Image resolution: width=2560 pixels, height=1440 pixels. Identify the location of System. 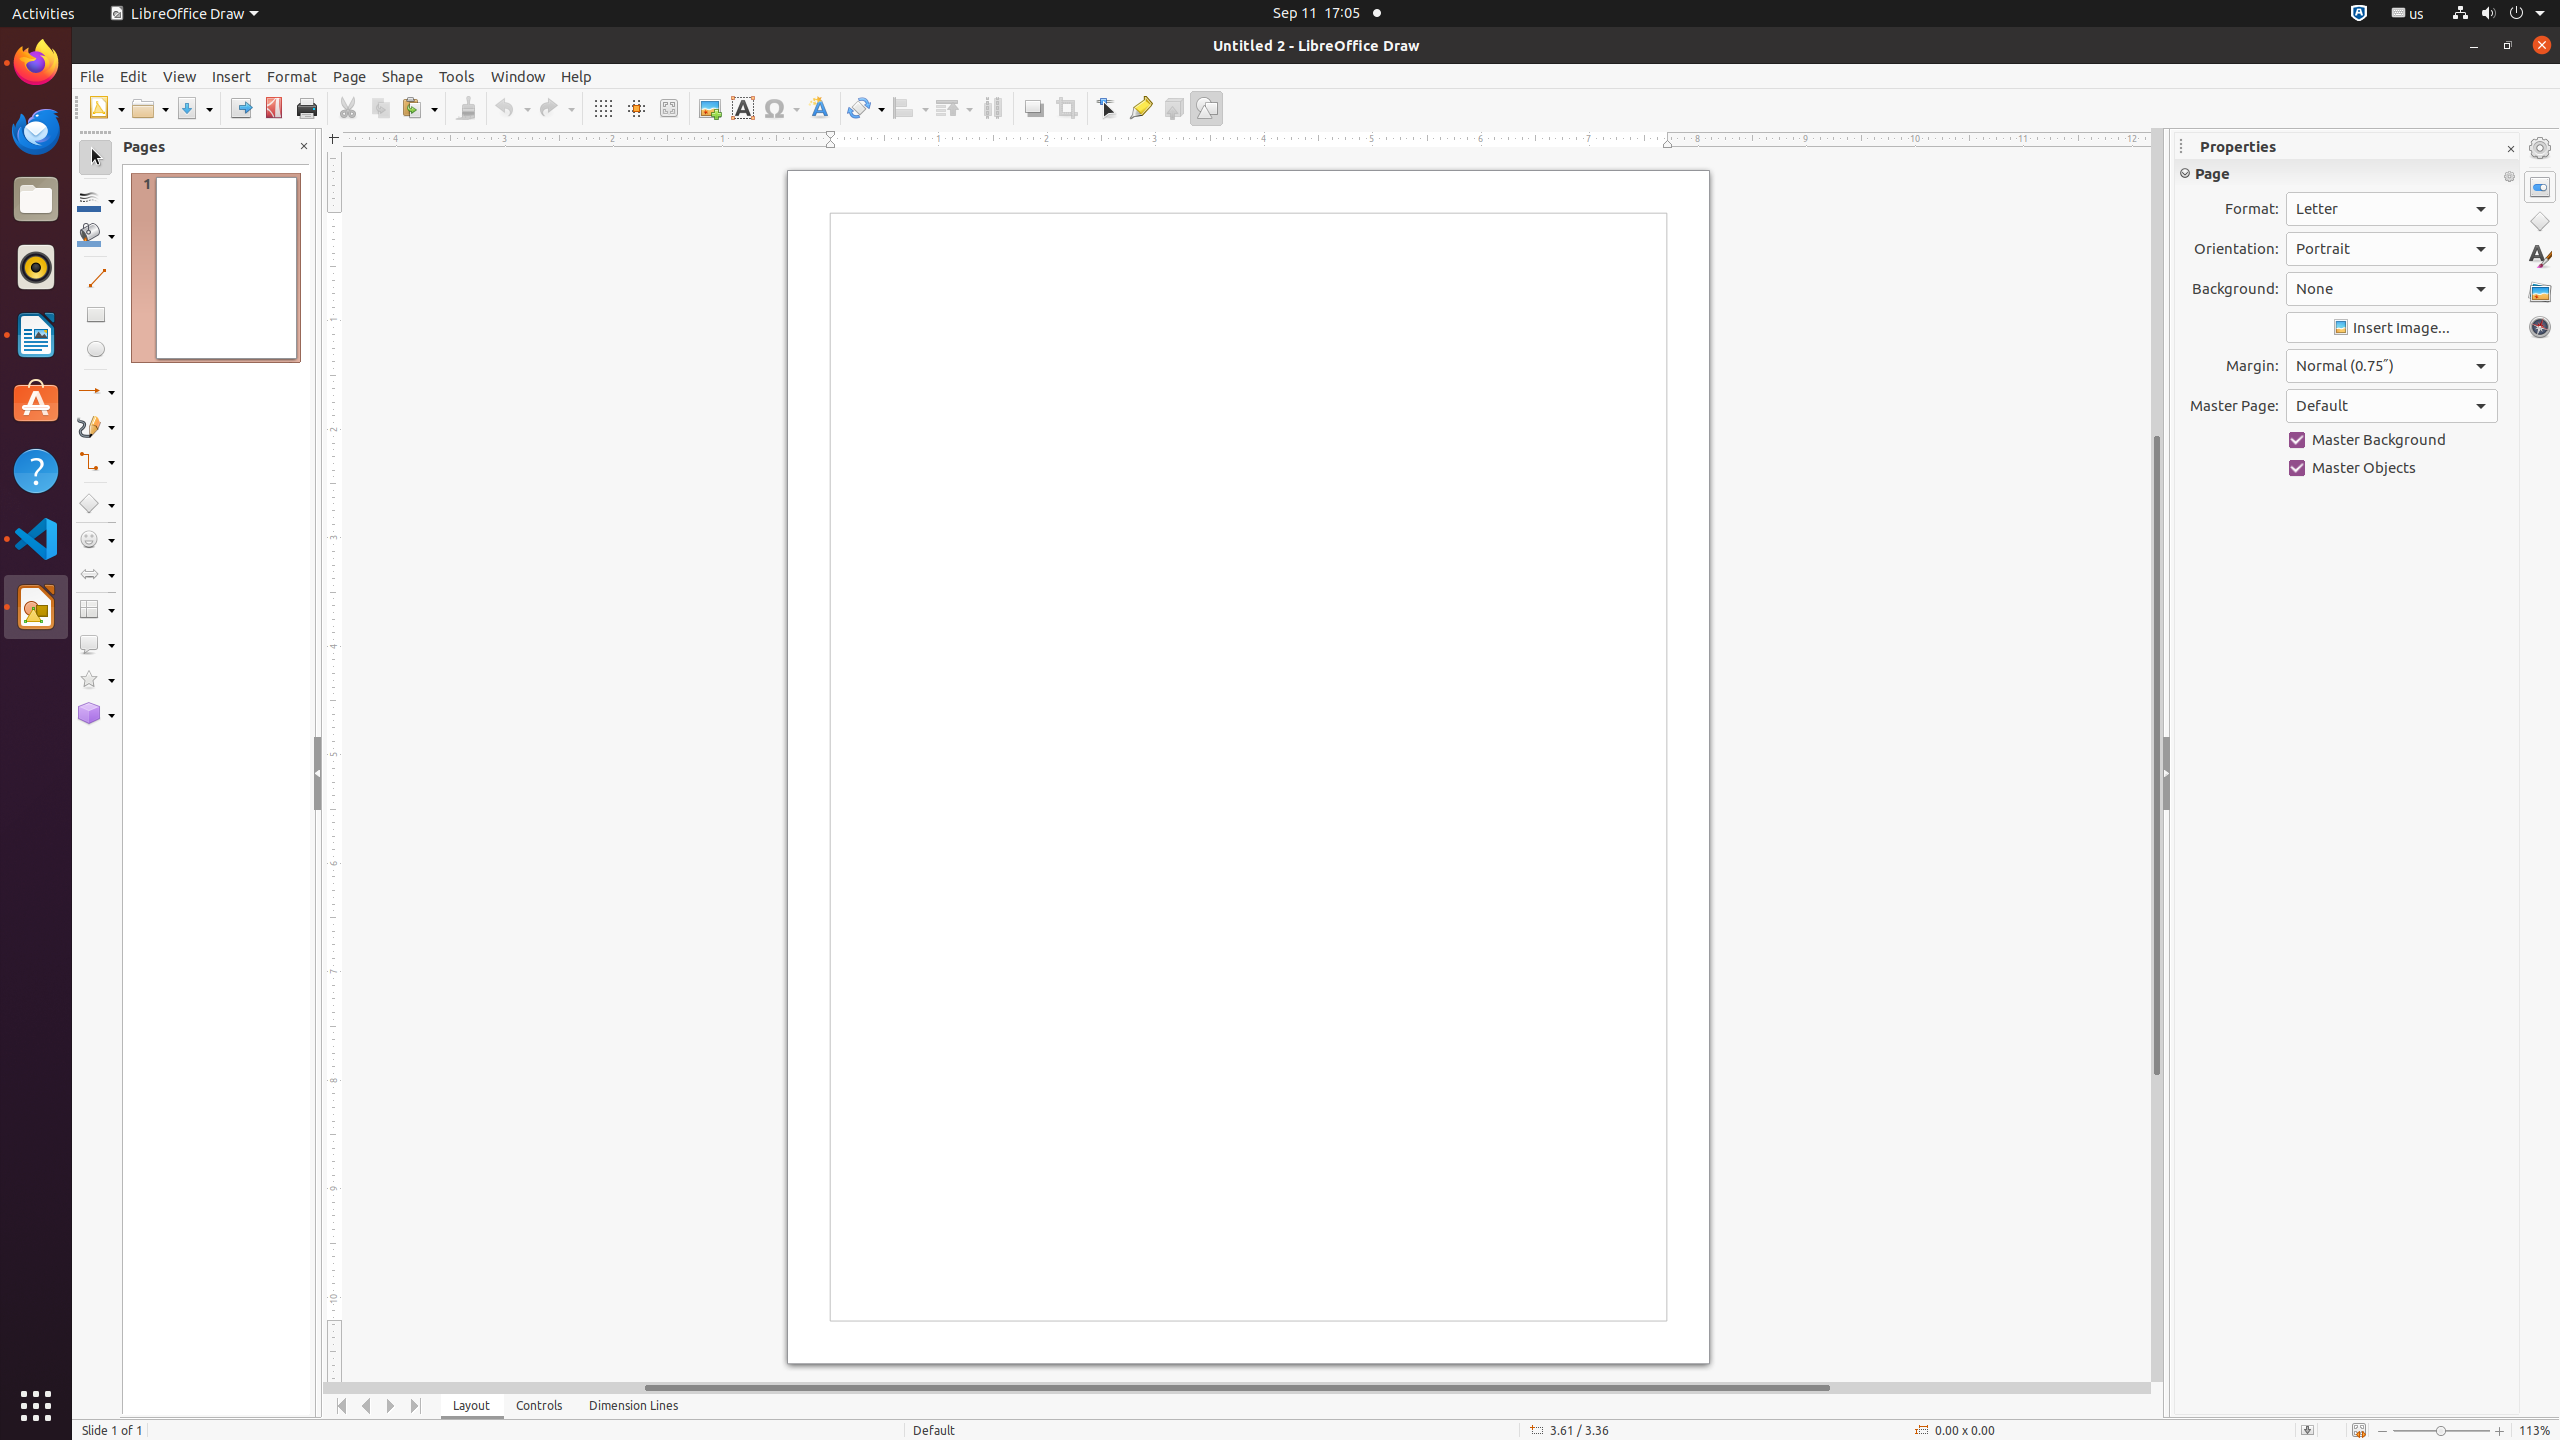
(2498, 14).